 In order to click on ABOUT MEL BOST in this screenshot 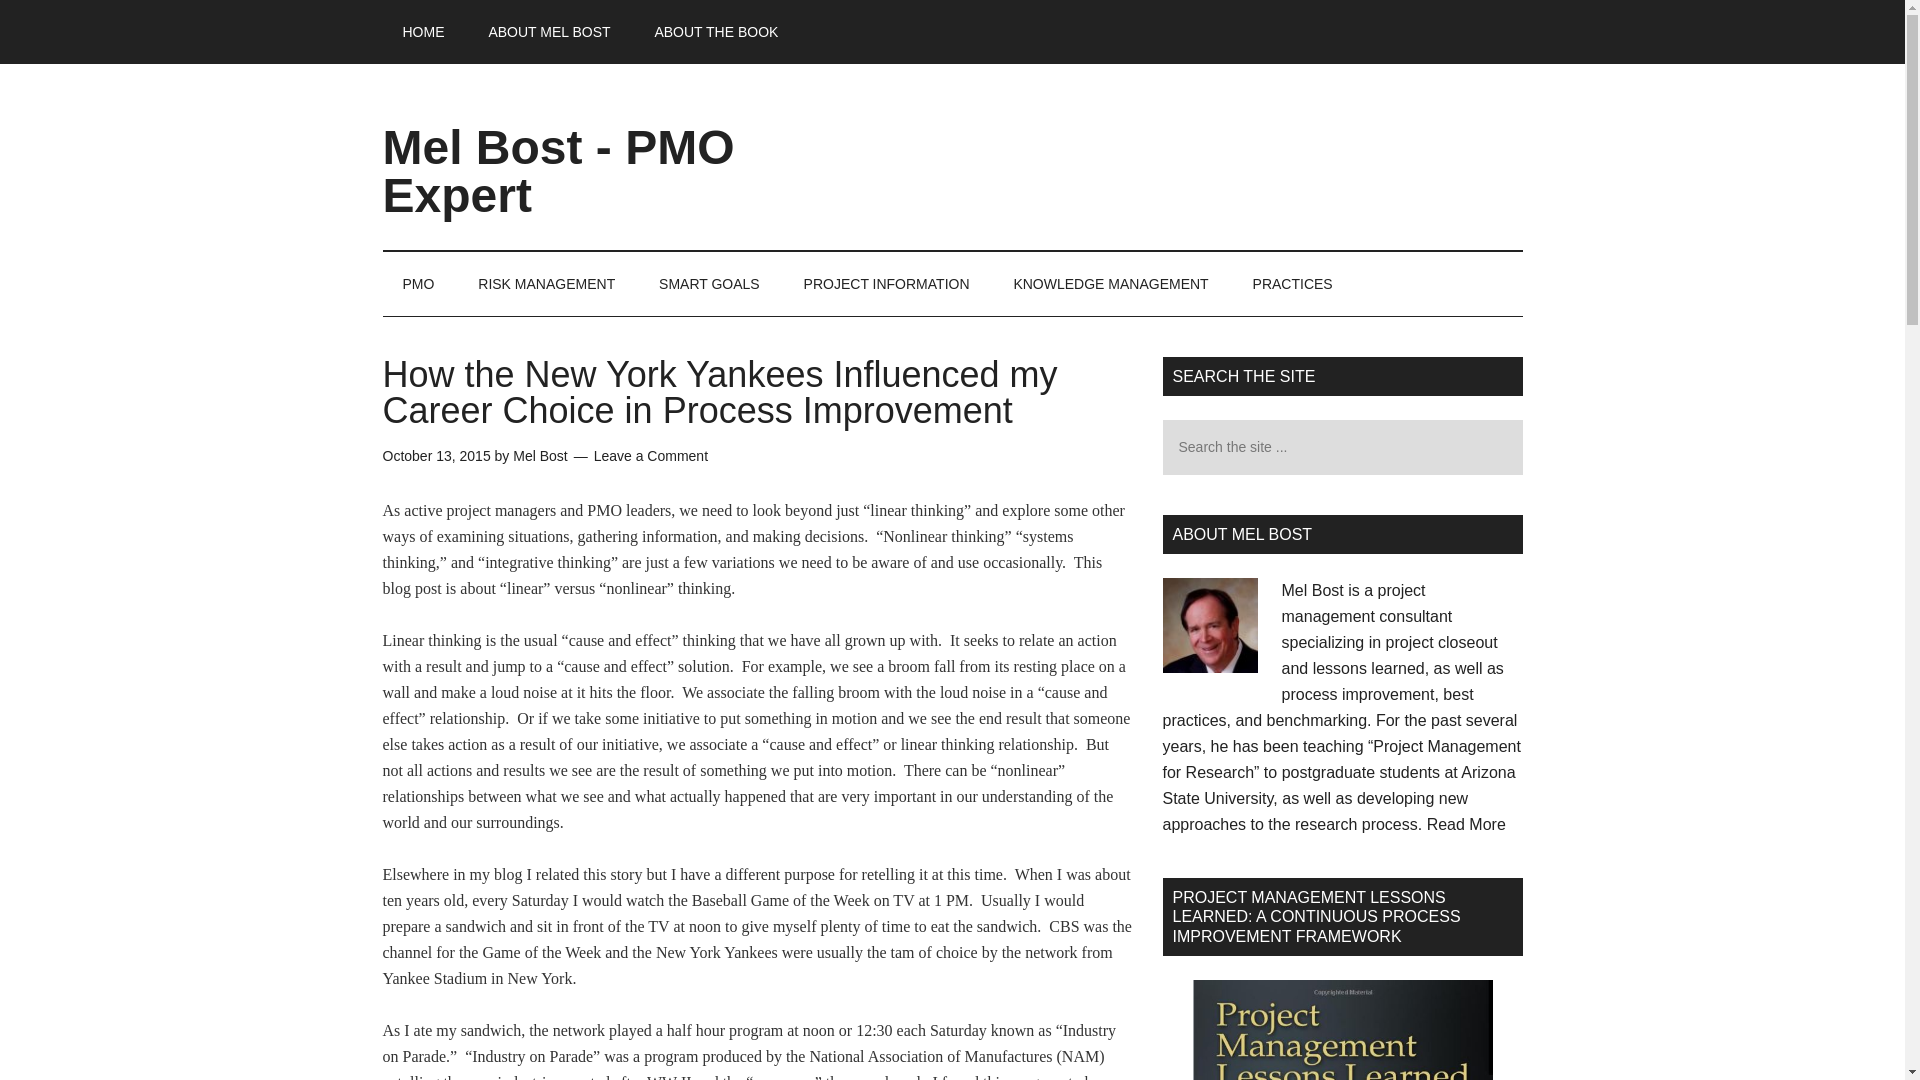, I will do `click(548, 32)`.